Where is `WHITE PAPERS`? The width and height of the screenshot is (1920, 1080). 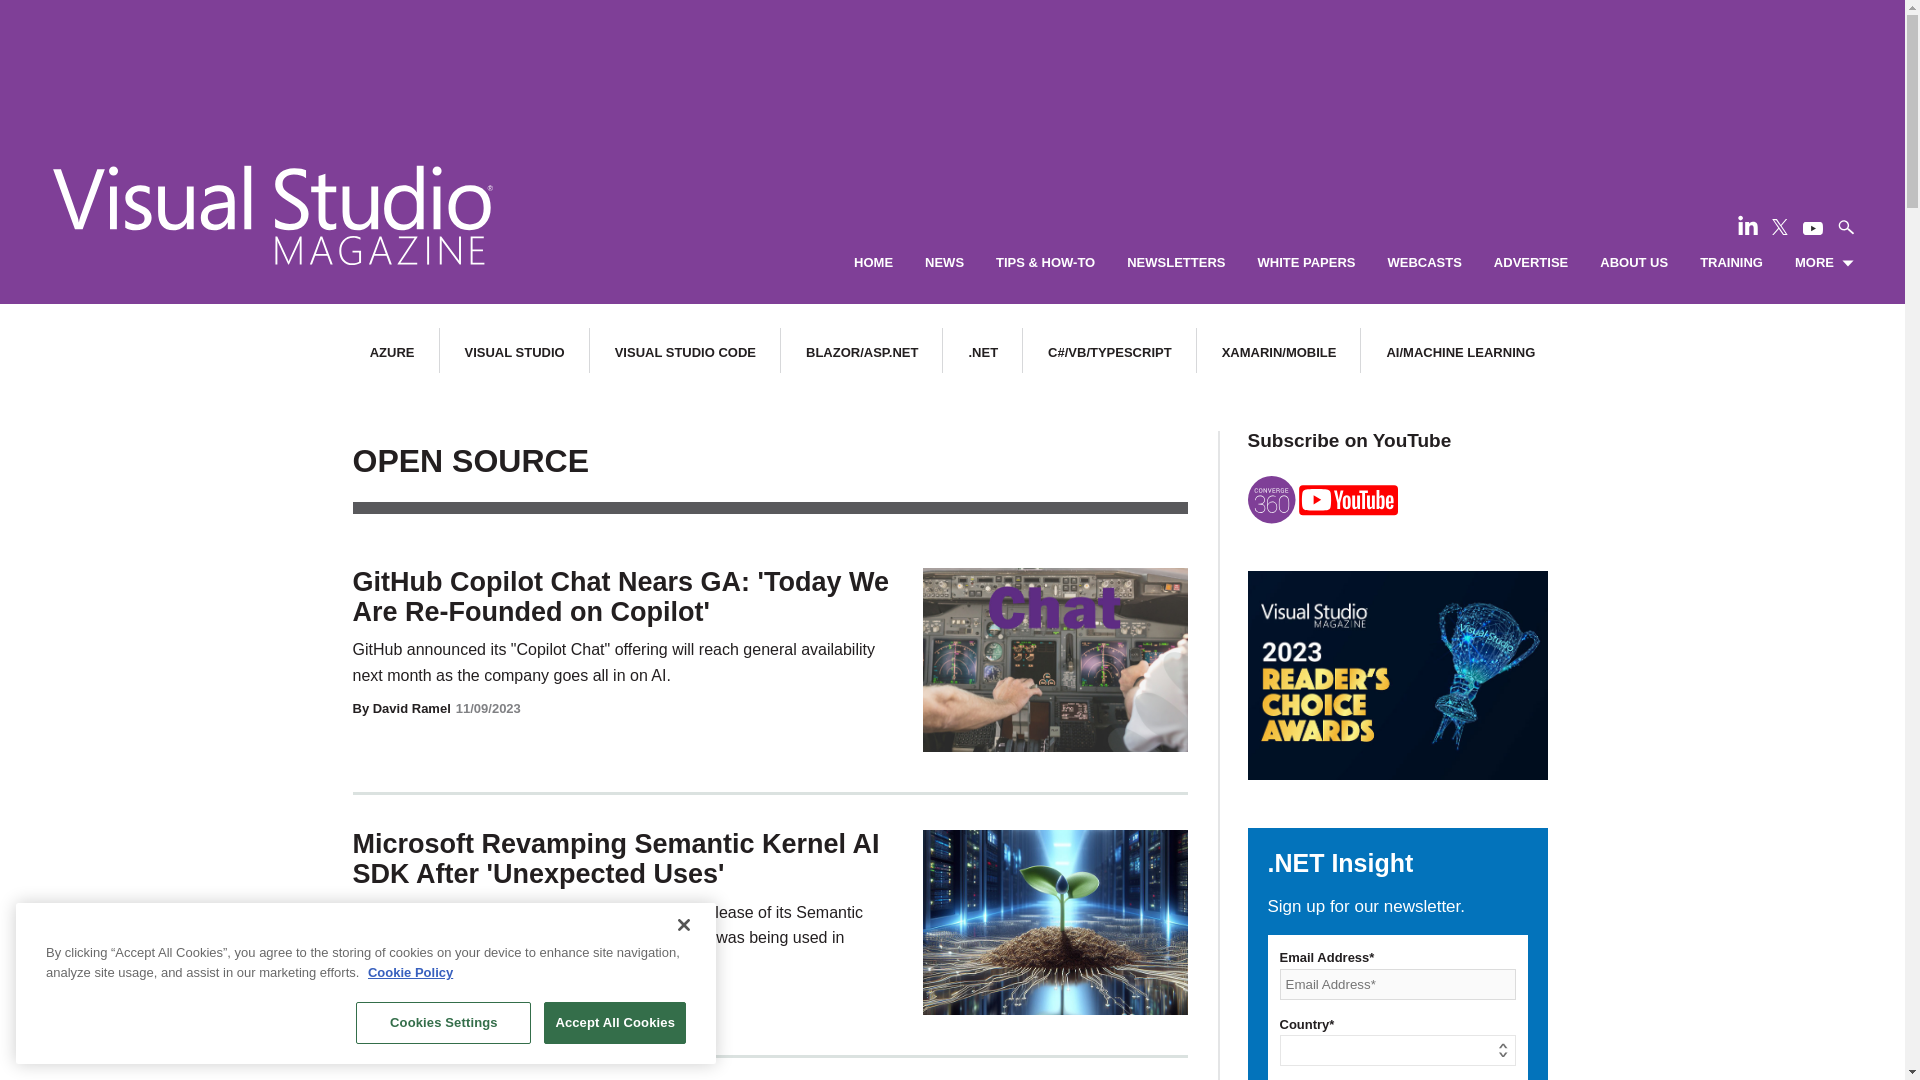
WHITE PAPERS is located at coordinates (1306, 263).